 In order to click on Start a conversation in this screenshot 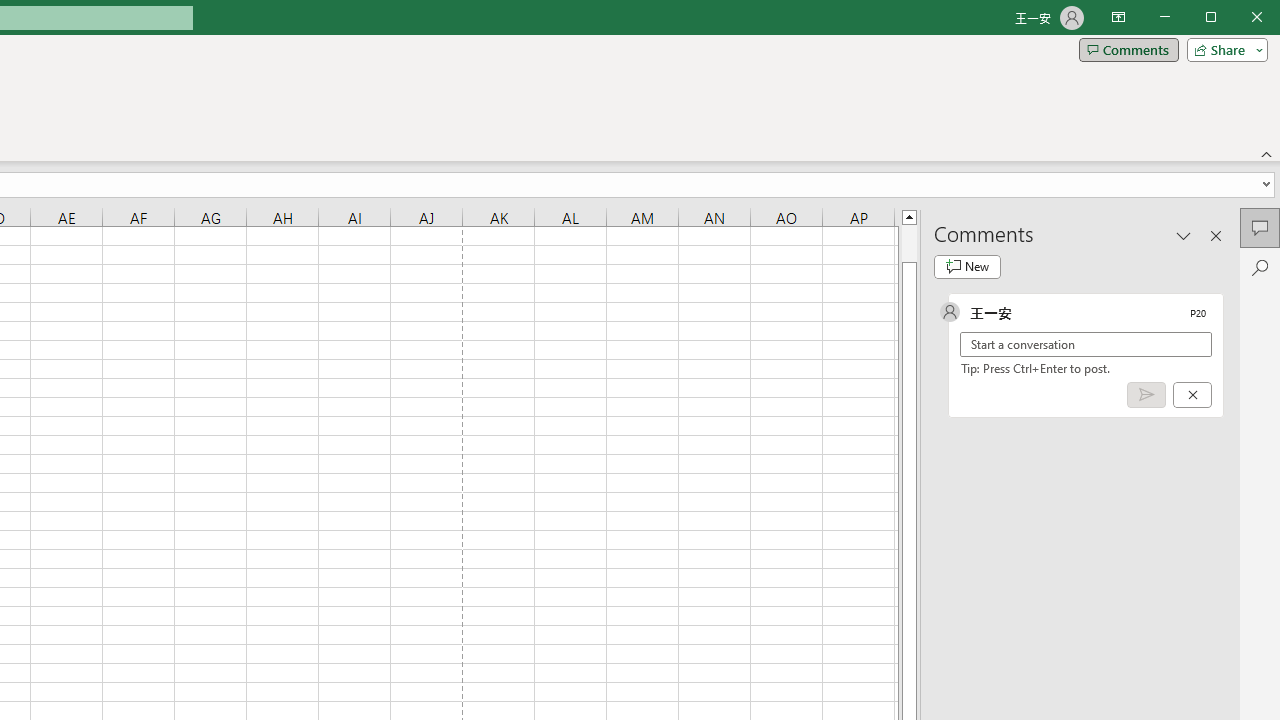, I will do `click(1086, 344)`.